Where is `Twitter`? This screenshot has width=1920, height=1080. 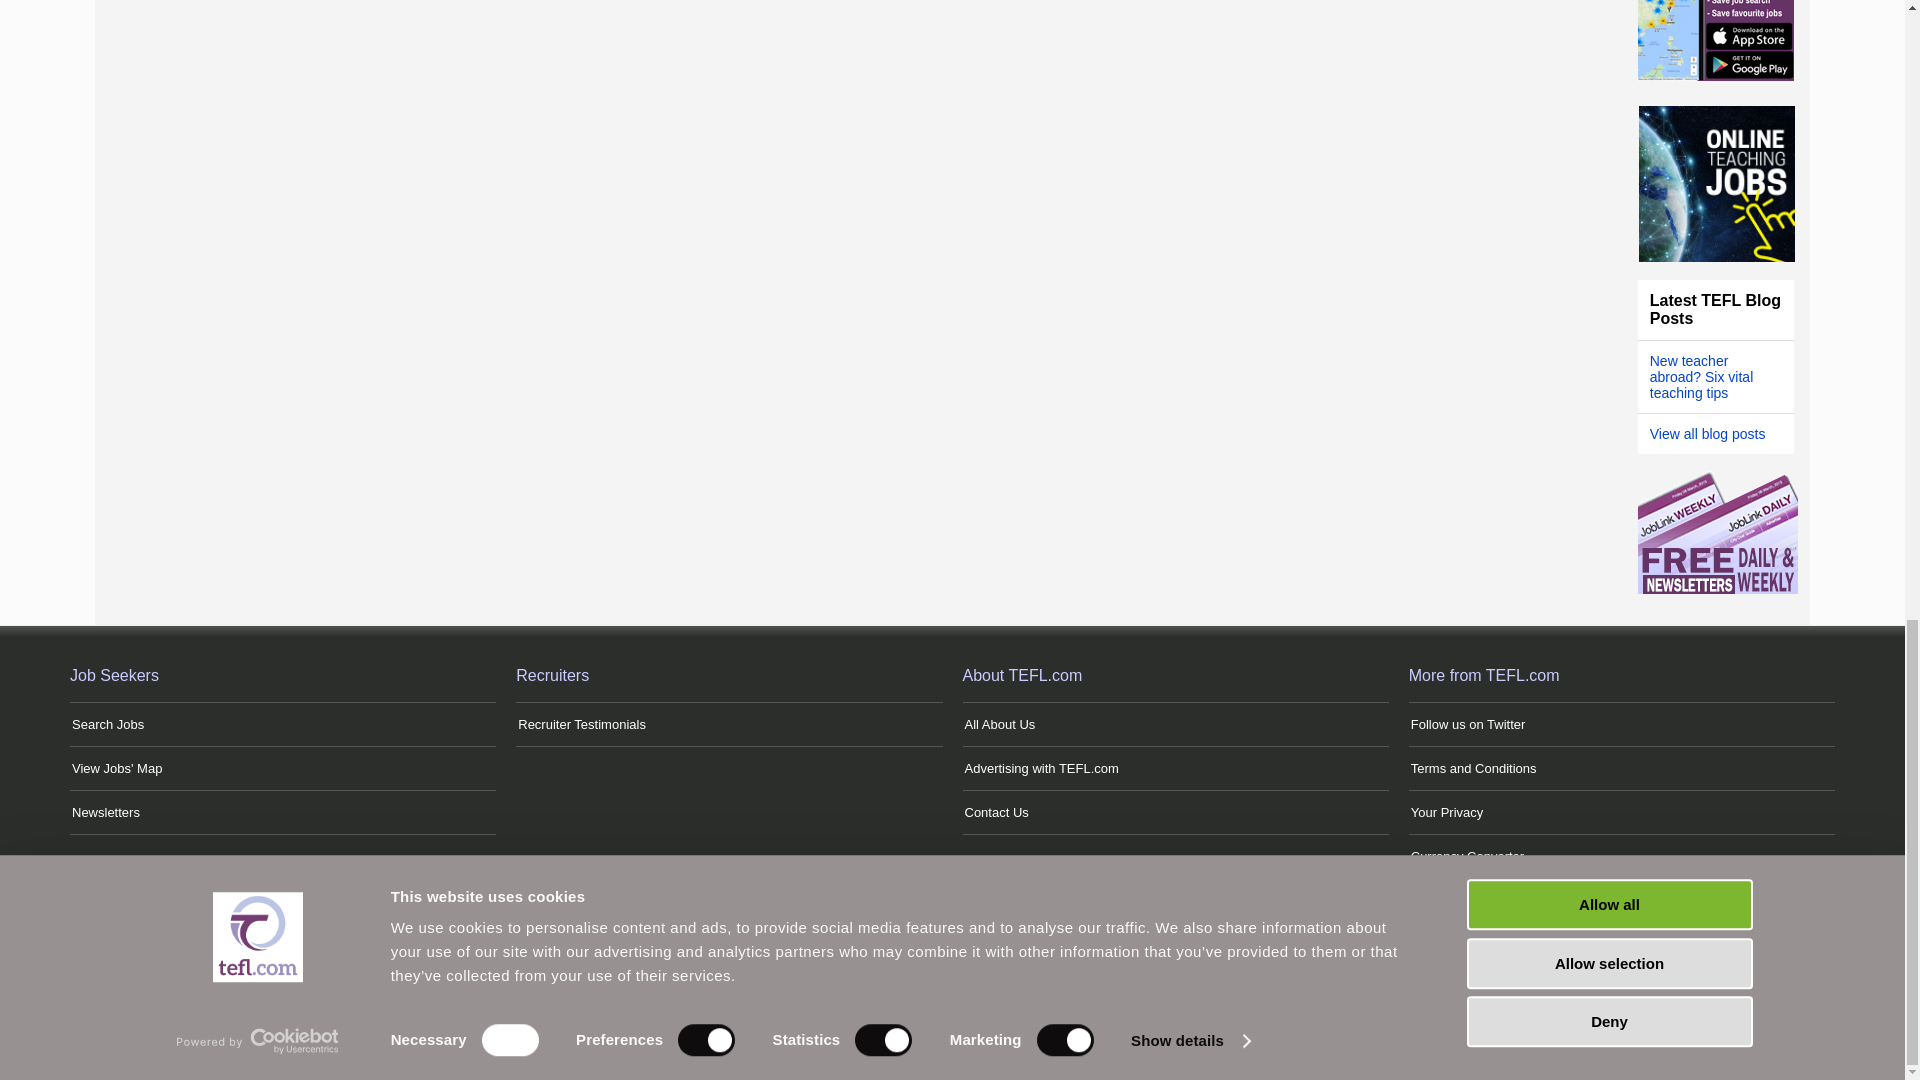 Twitter is located at coordinates (834, 994).